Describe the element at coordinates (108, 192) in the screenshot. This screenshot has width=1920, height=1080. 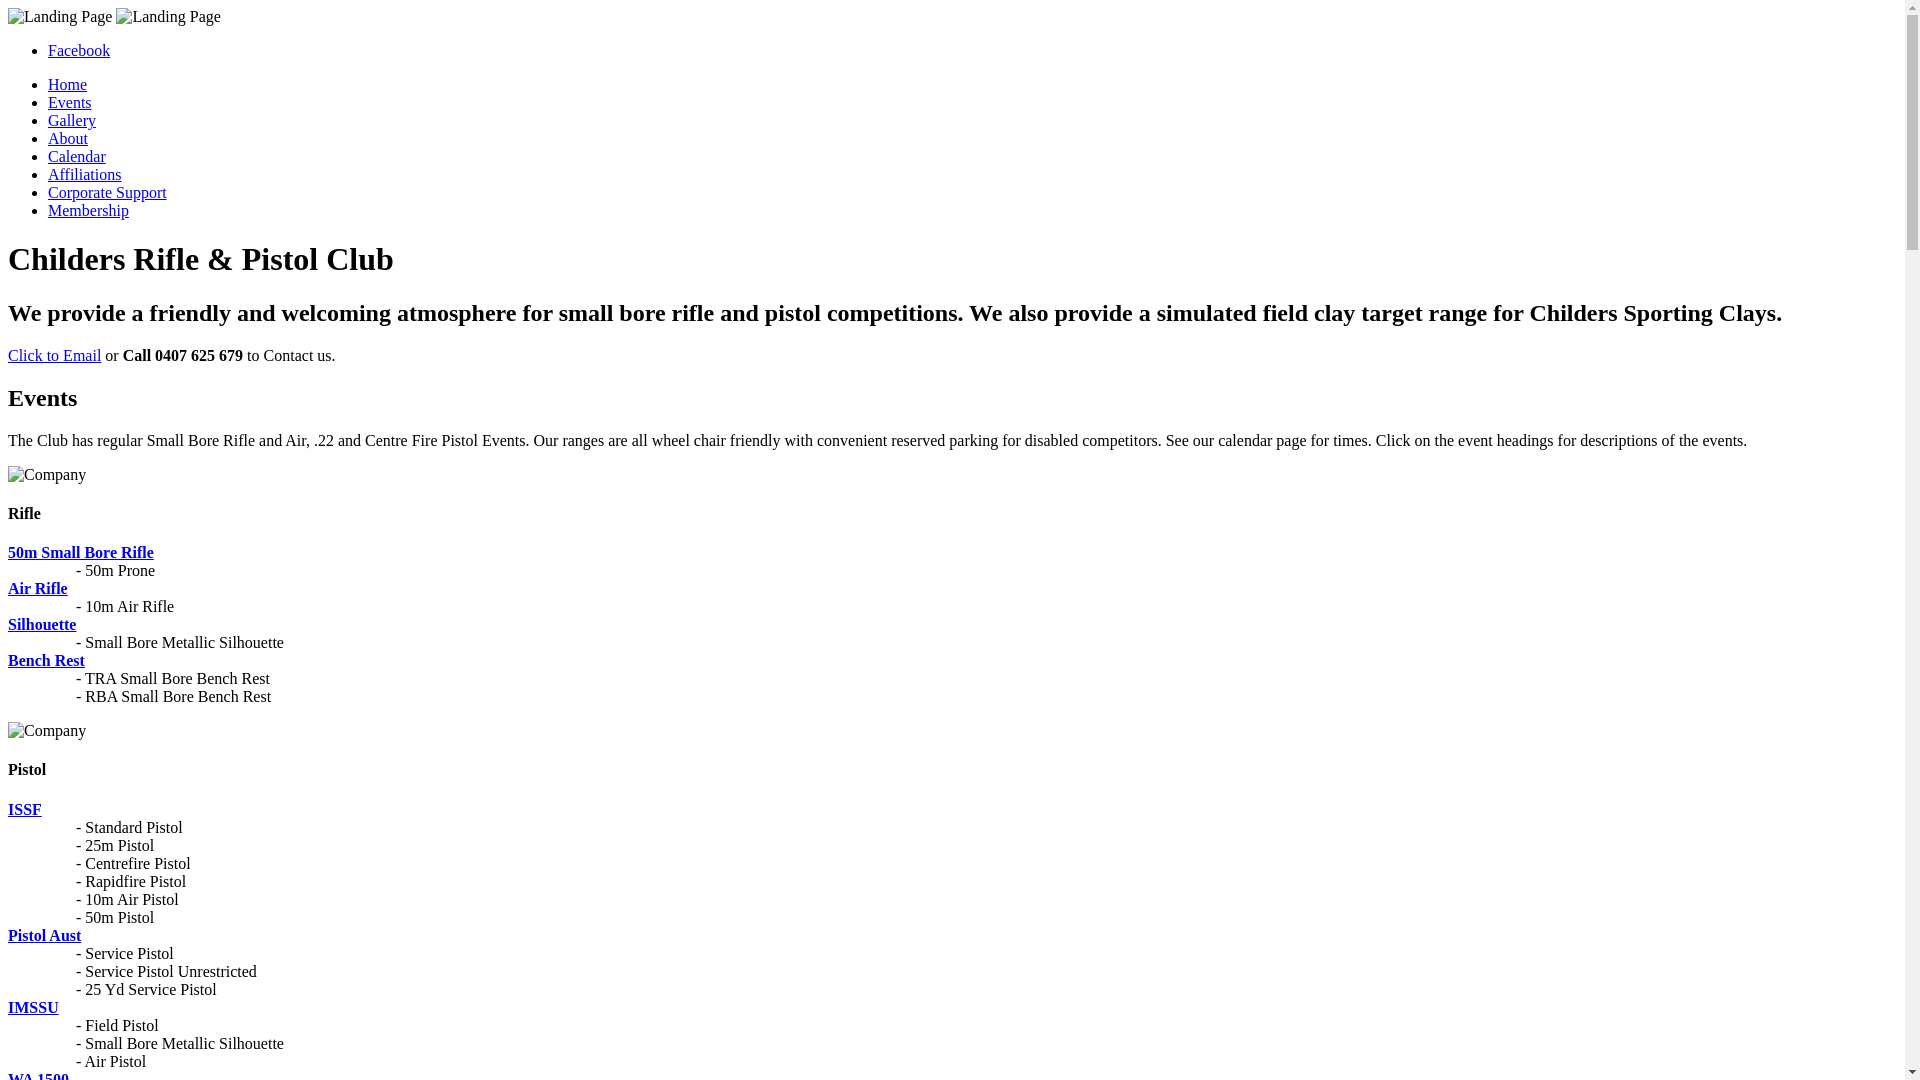
I see `Corporate Support` at that location.